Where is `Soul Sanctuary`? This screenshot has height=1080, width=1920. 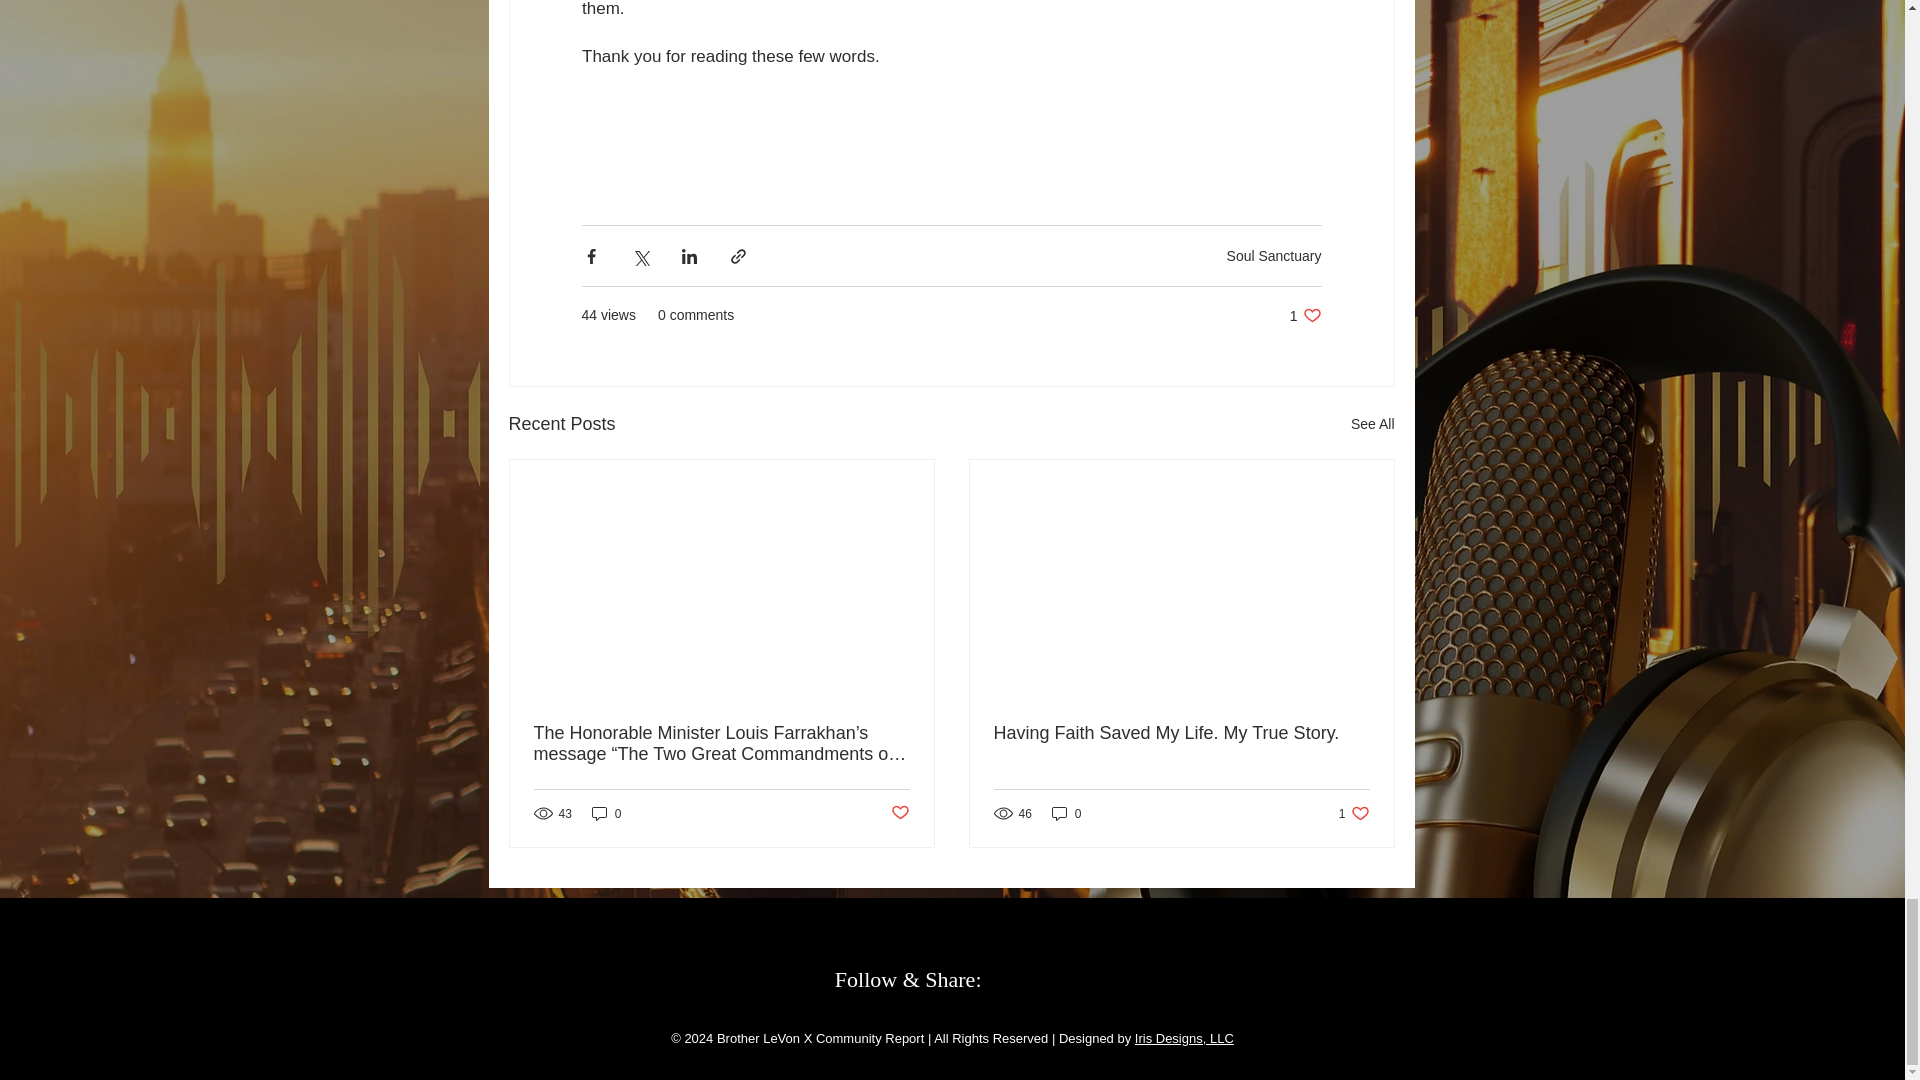 Soul Sanctuary is located at coordinates (606, 812).